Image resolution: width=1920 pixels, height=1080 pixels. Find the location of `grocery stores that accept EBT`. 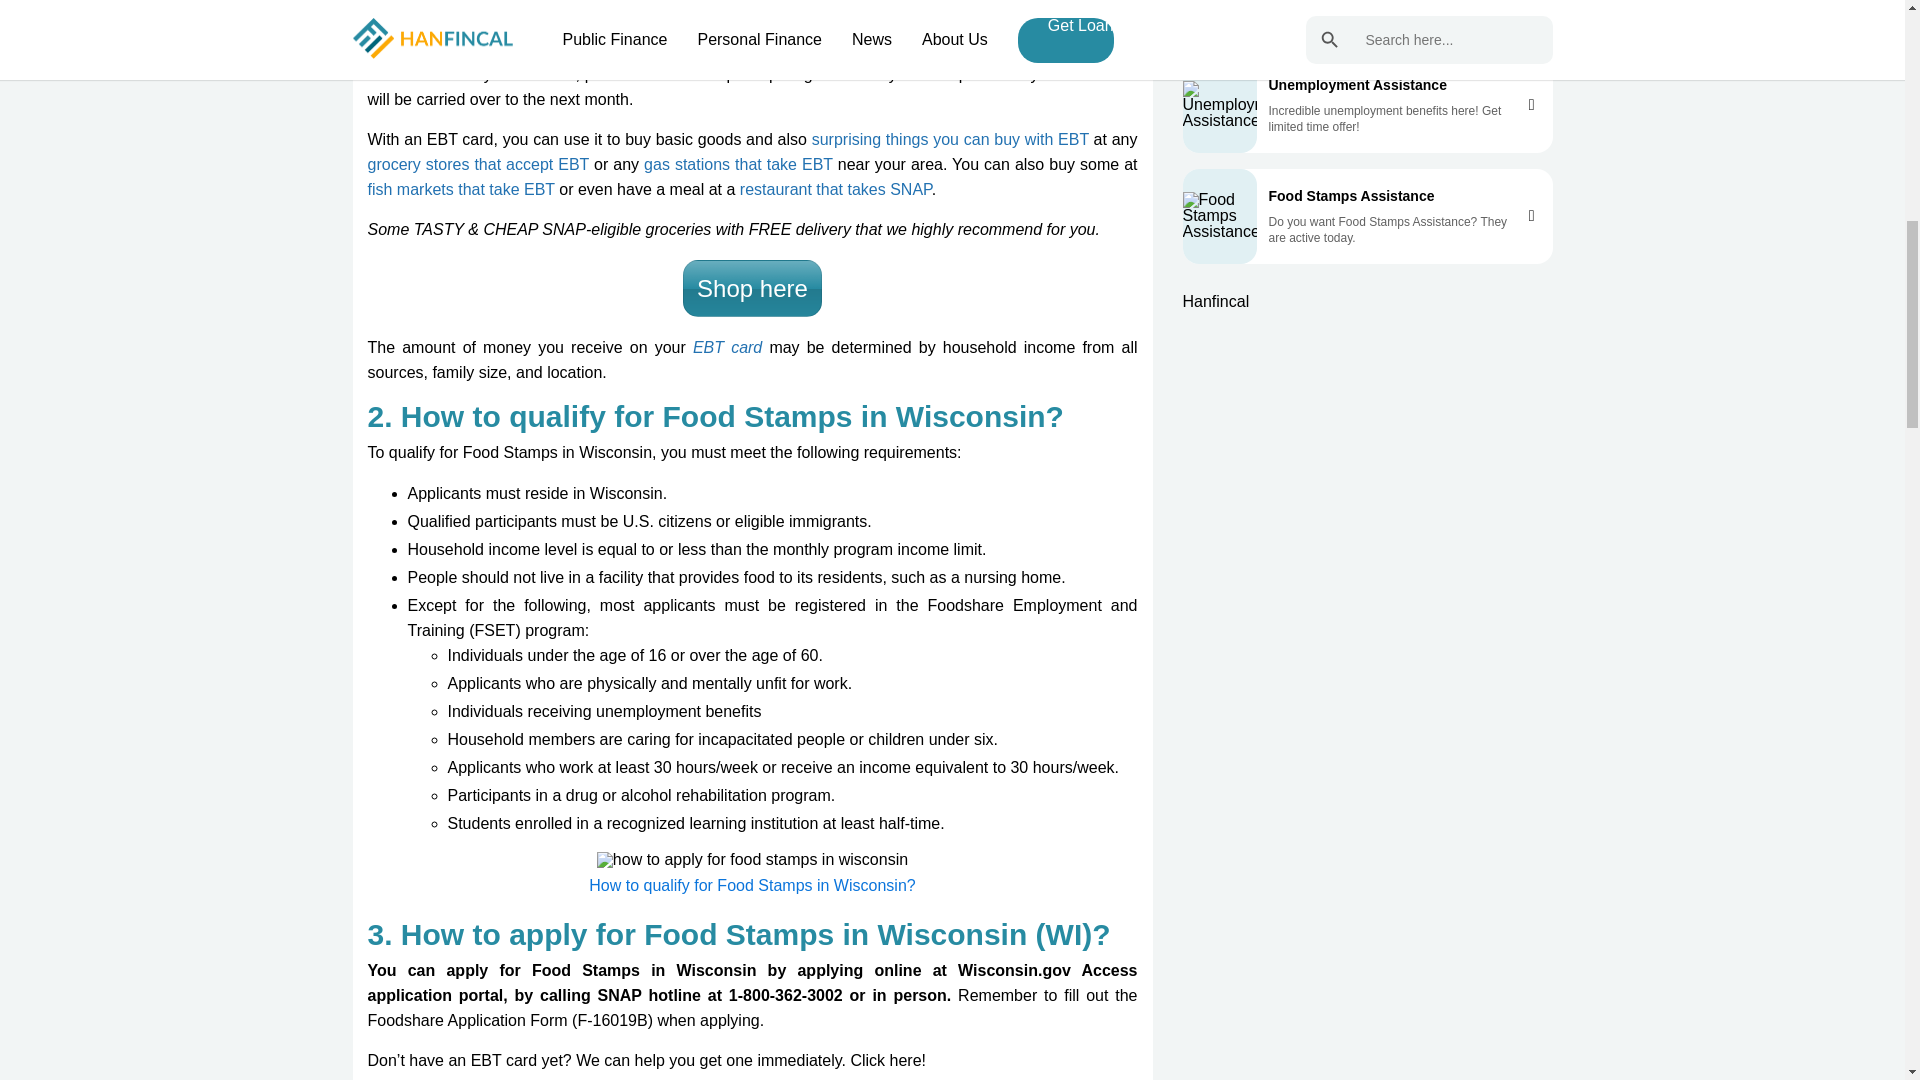

grocery stores that accept EBT is located at coordinates (478, 164).